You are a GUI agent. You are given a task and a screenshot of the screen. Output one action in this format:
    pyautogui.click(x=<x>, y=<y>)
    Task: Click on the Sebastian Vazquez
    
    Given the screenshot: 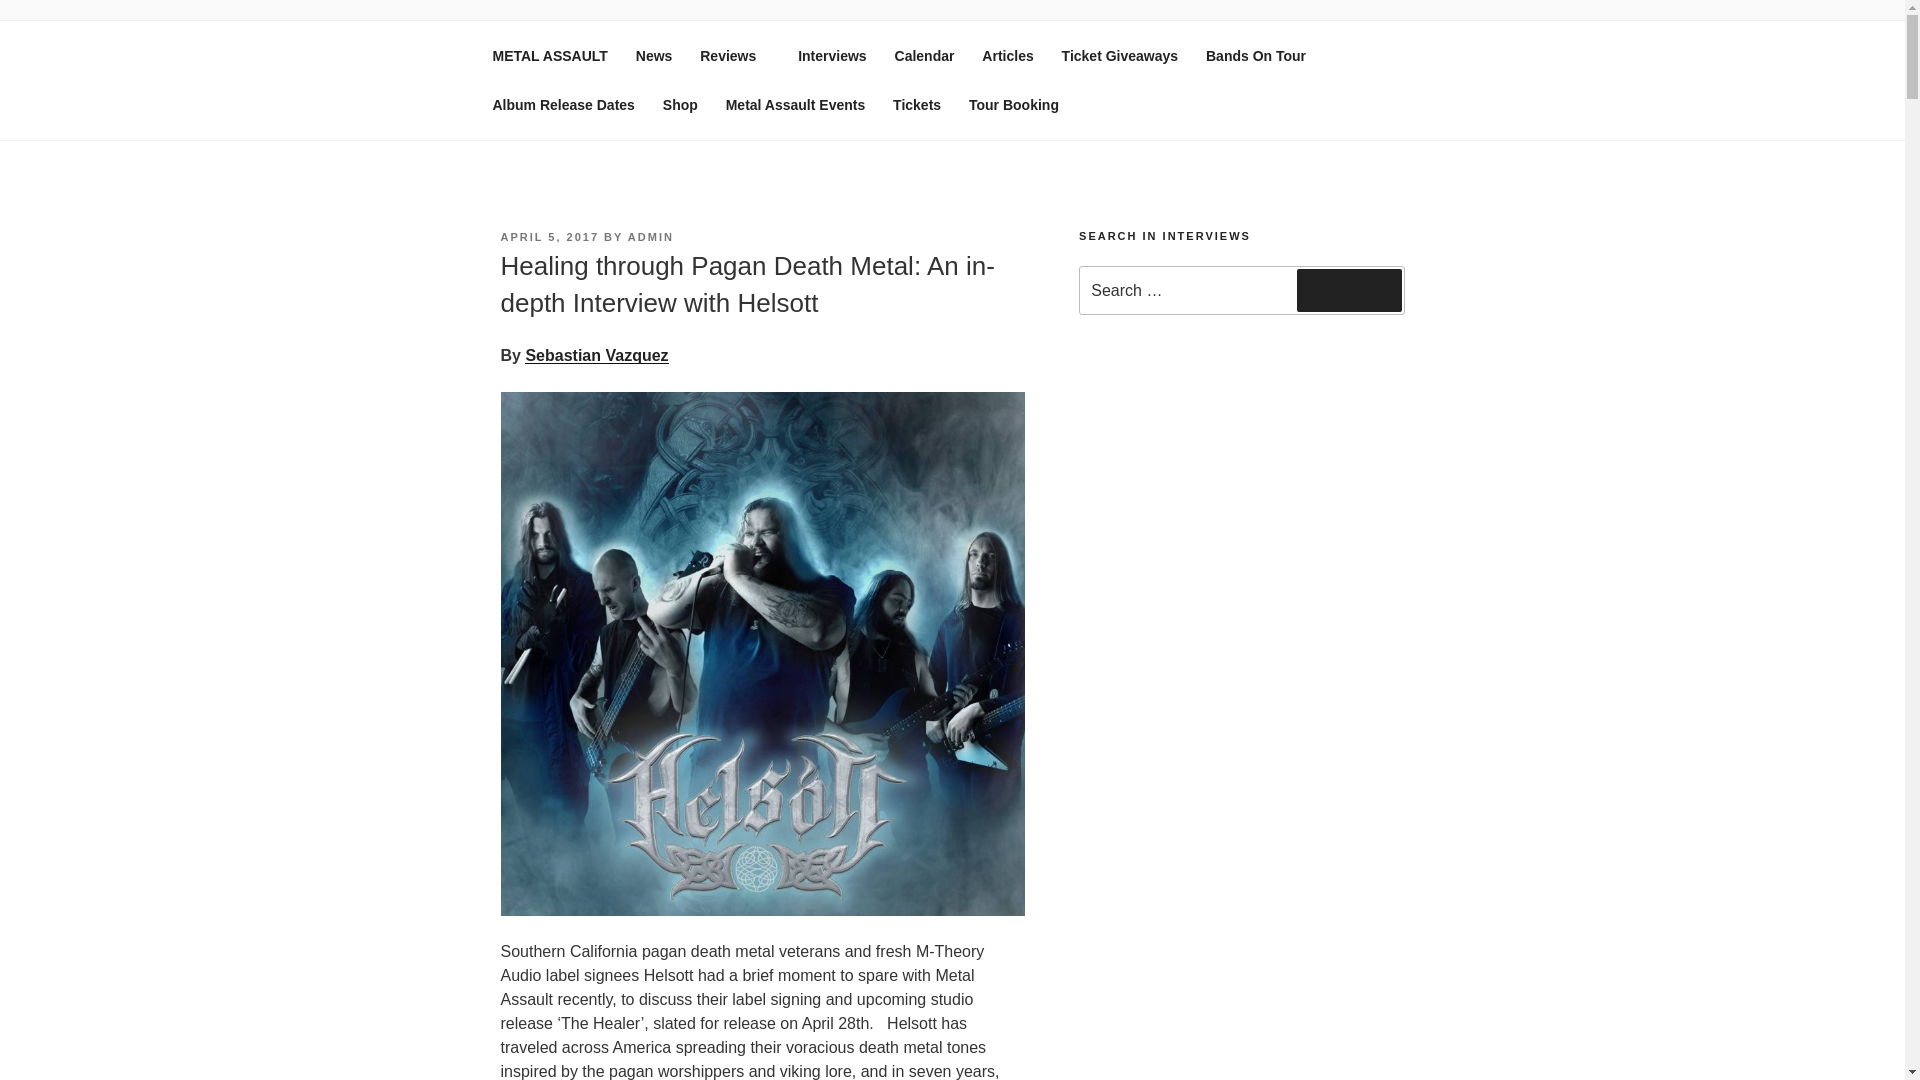 What is the action you would take?
    pyautogui.click(x=596, y=354)
    